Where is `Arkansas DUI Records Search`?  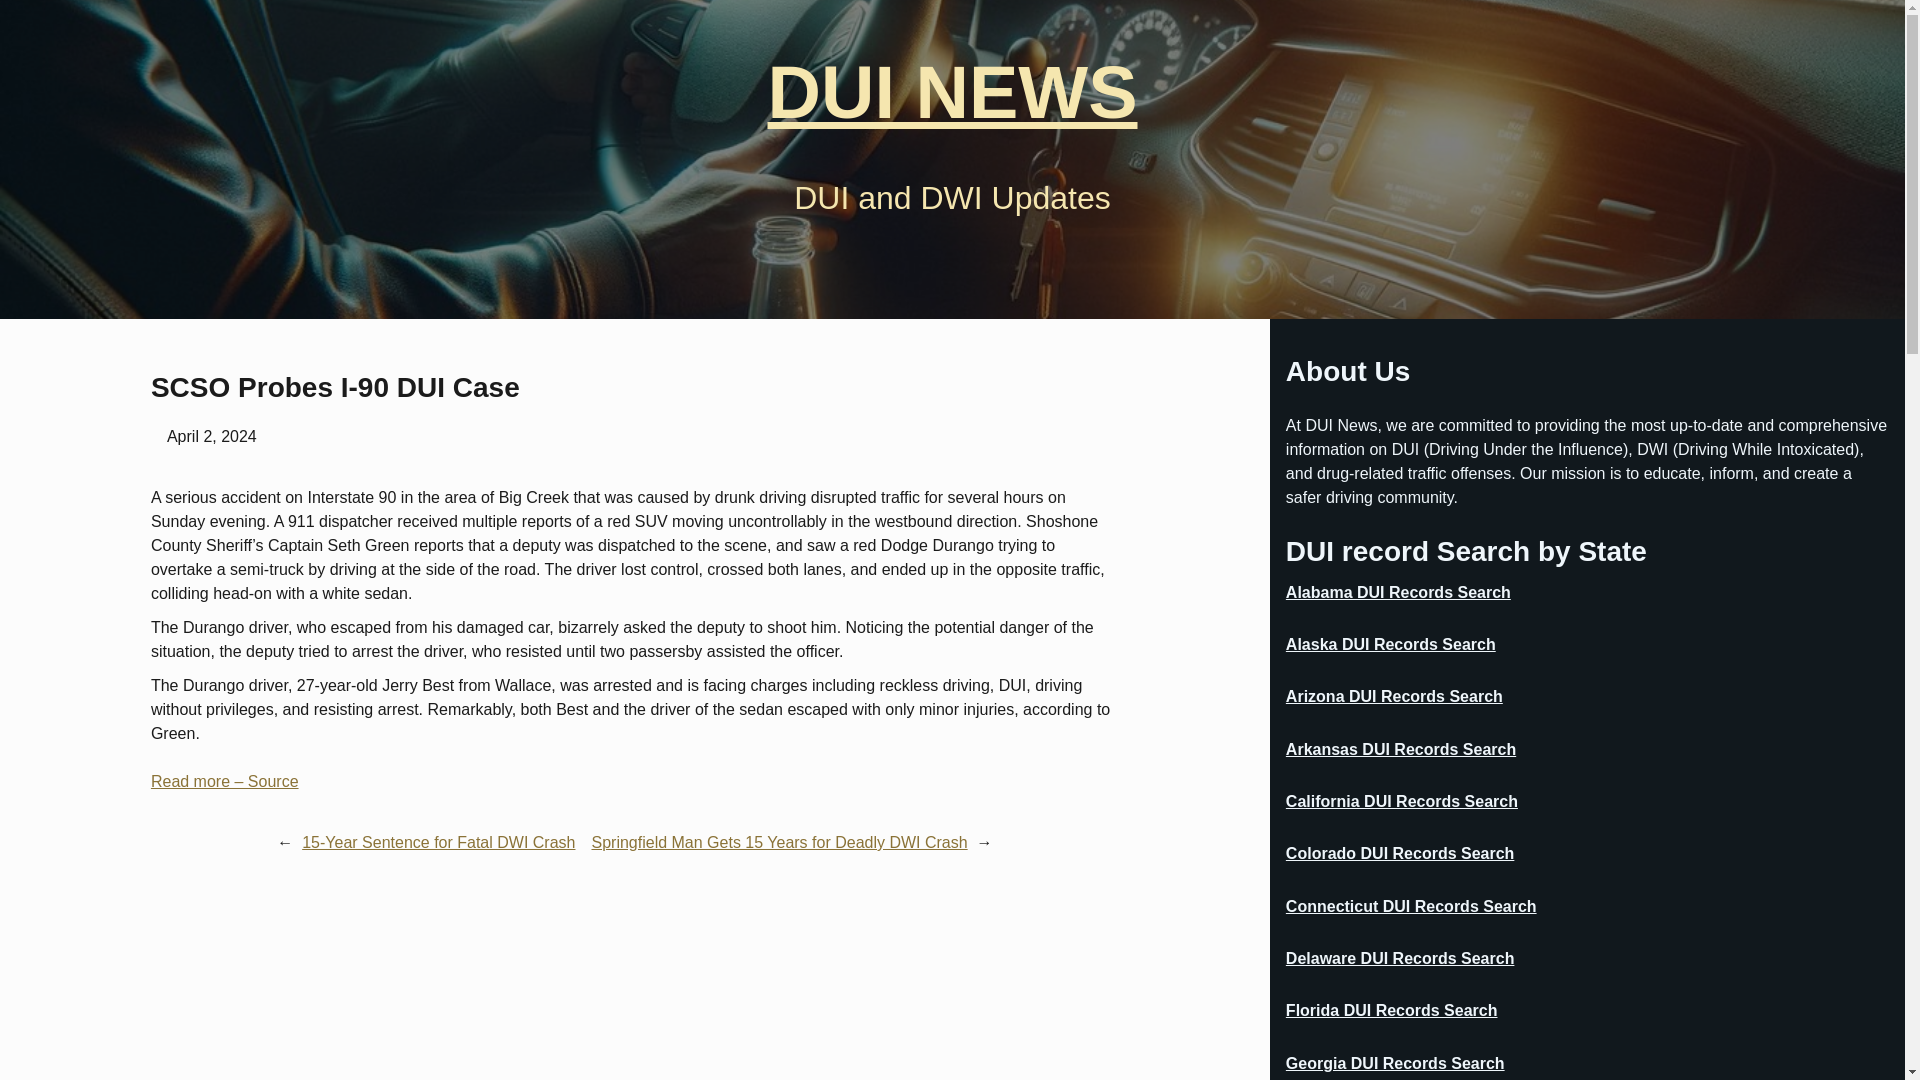 Arkansas DUI Records Search is located at coordinates (1401, 750).